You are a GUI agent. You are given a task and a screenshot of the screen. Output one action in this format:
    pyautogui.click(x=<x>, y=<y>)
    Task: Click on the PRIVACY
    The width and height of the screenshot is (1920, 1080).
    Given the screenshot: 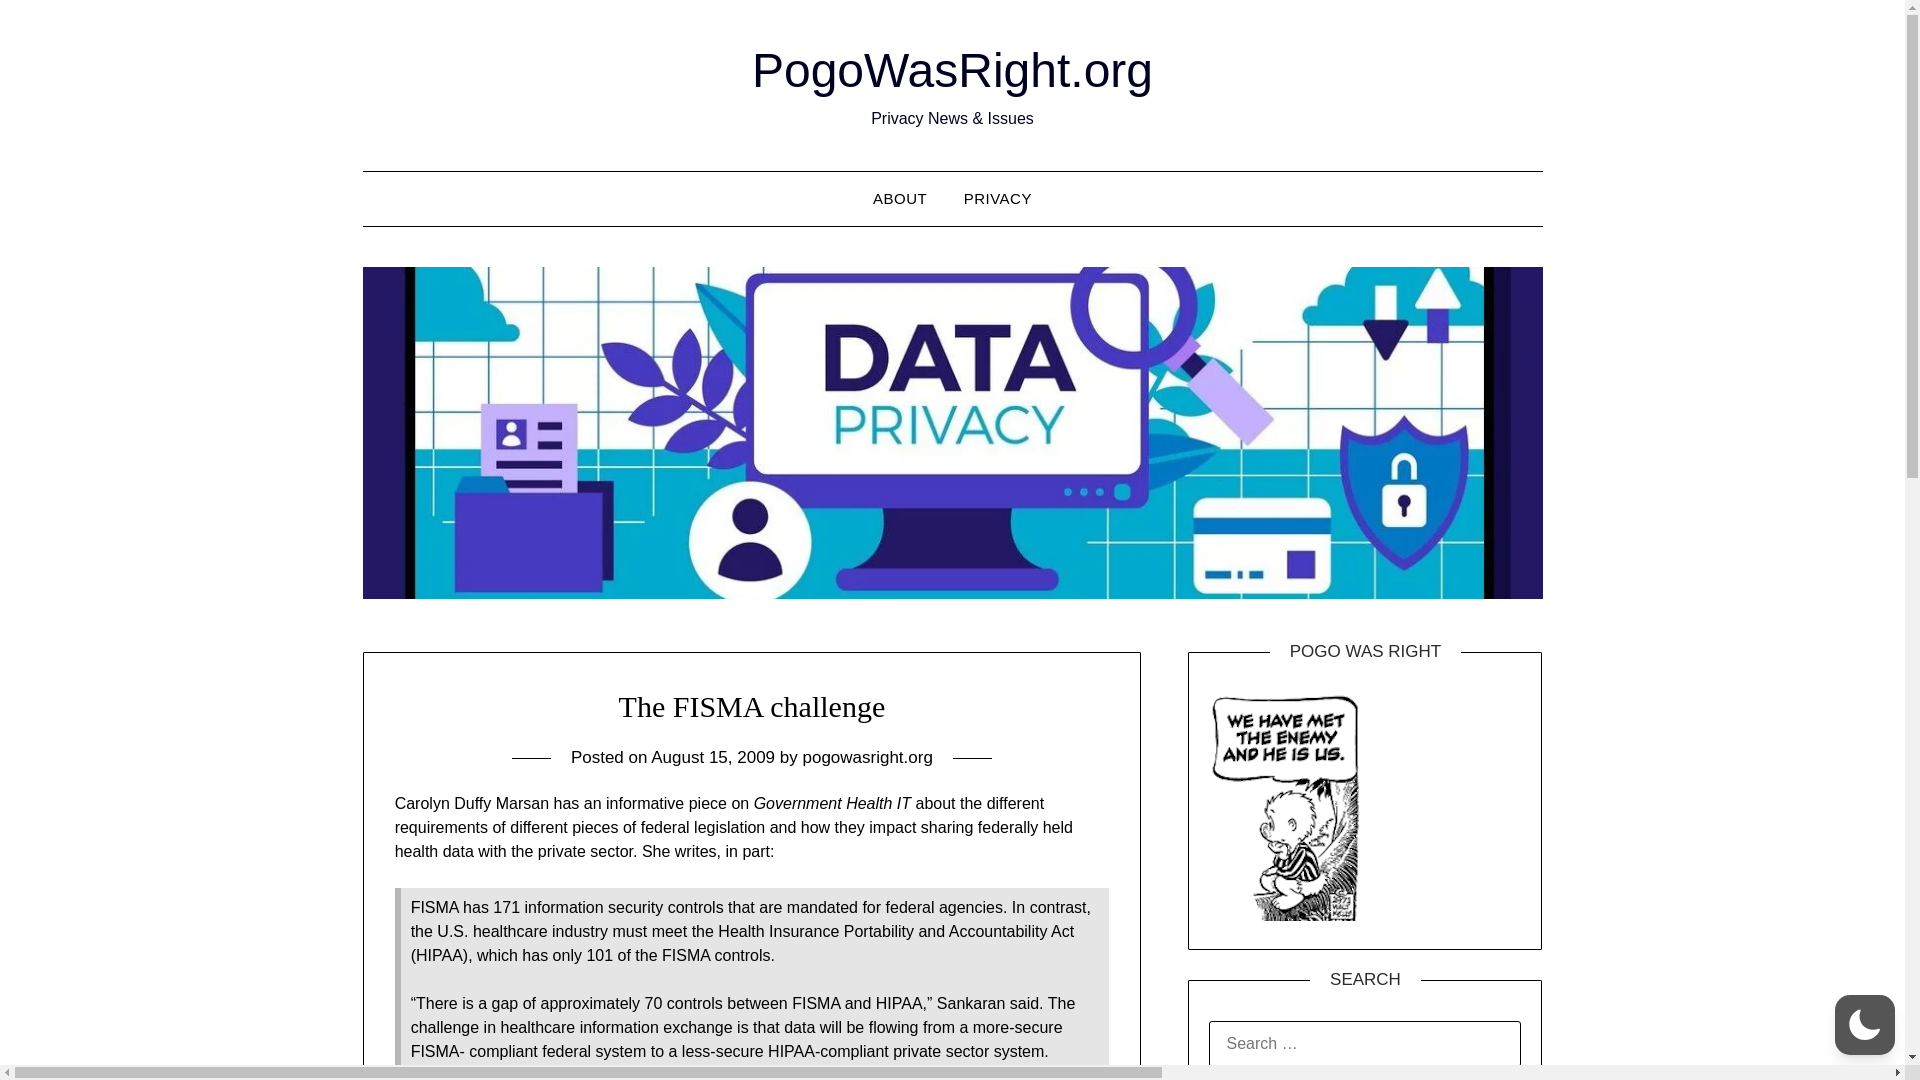 What is the action you would take?
    pyautogui.click(x=998, y=198)
    